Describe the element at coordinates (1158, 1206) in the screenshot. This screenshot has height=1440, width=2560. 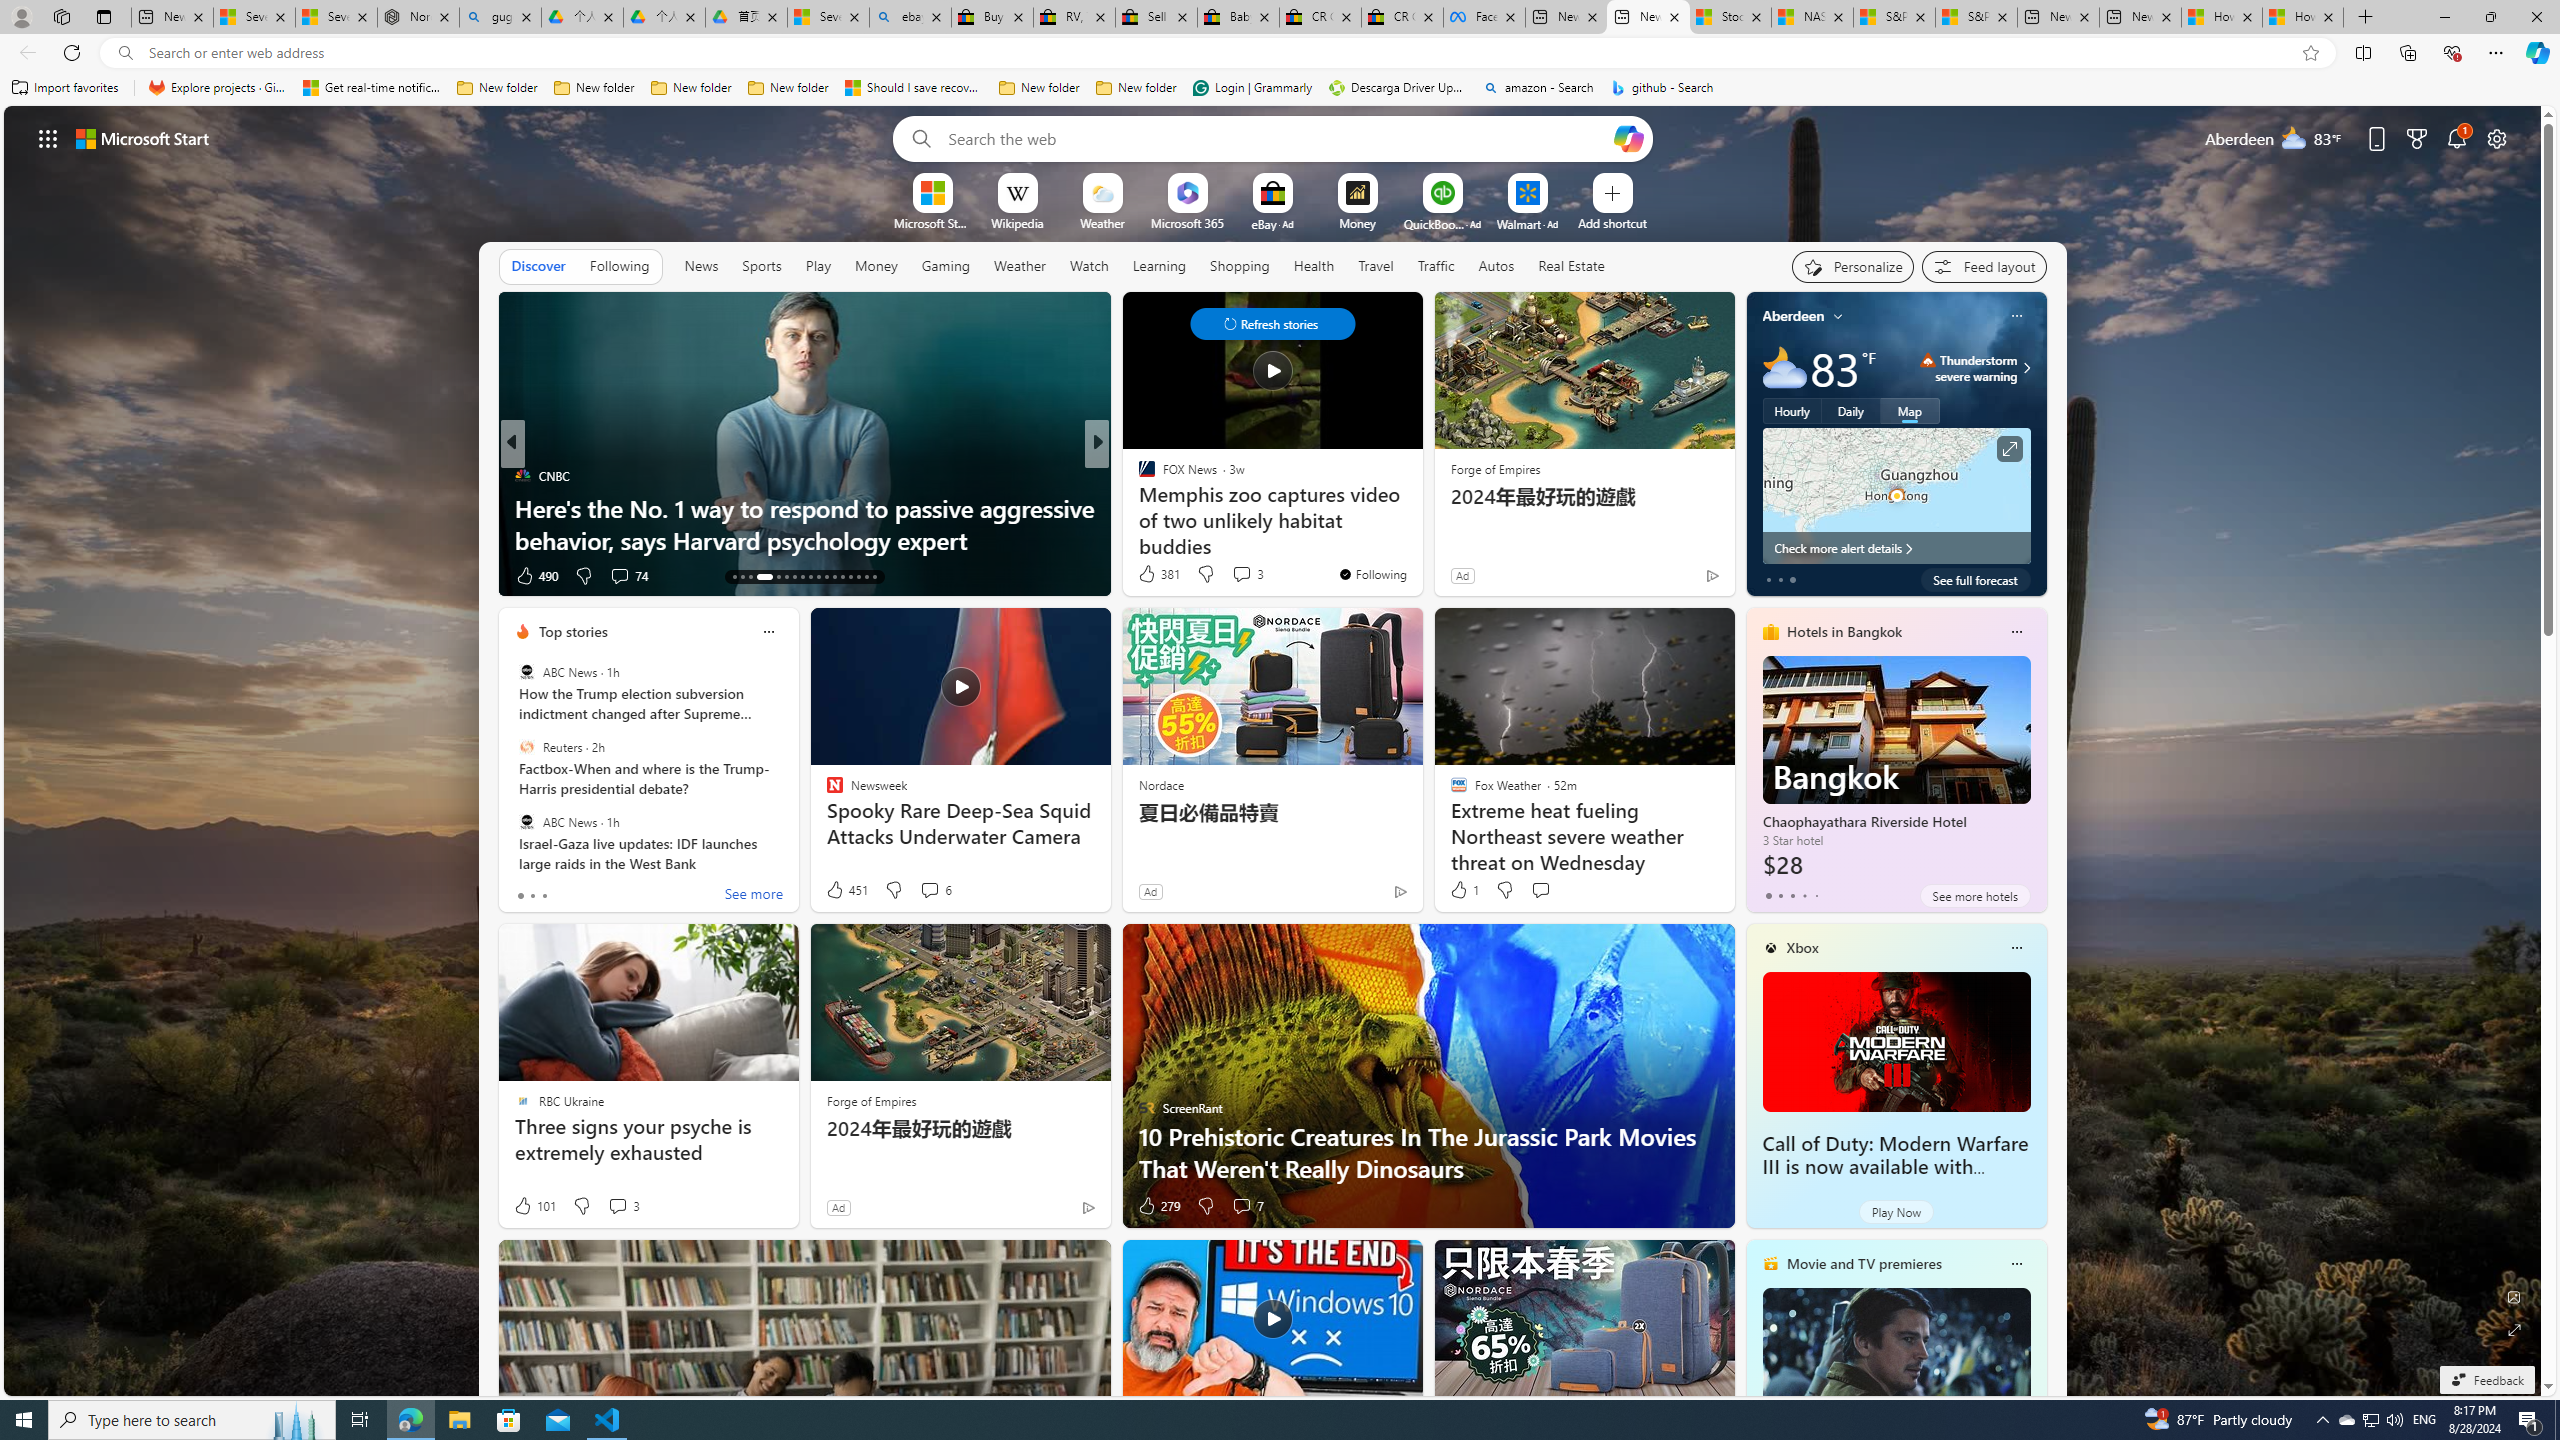
I see `279 Like` at that location.